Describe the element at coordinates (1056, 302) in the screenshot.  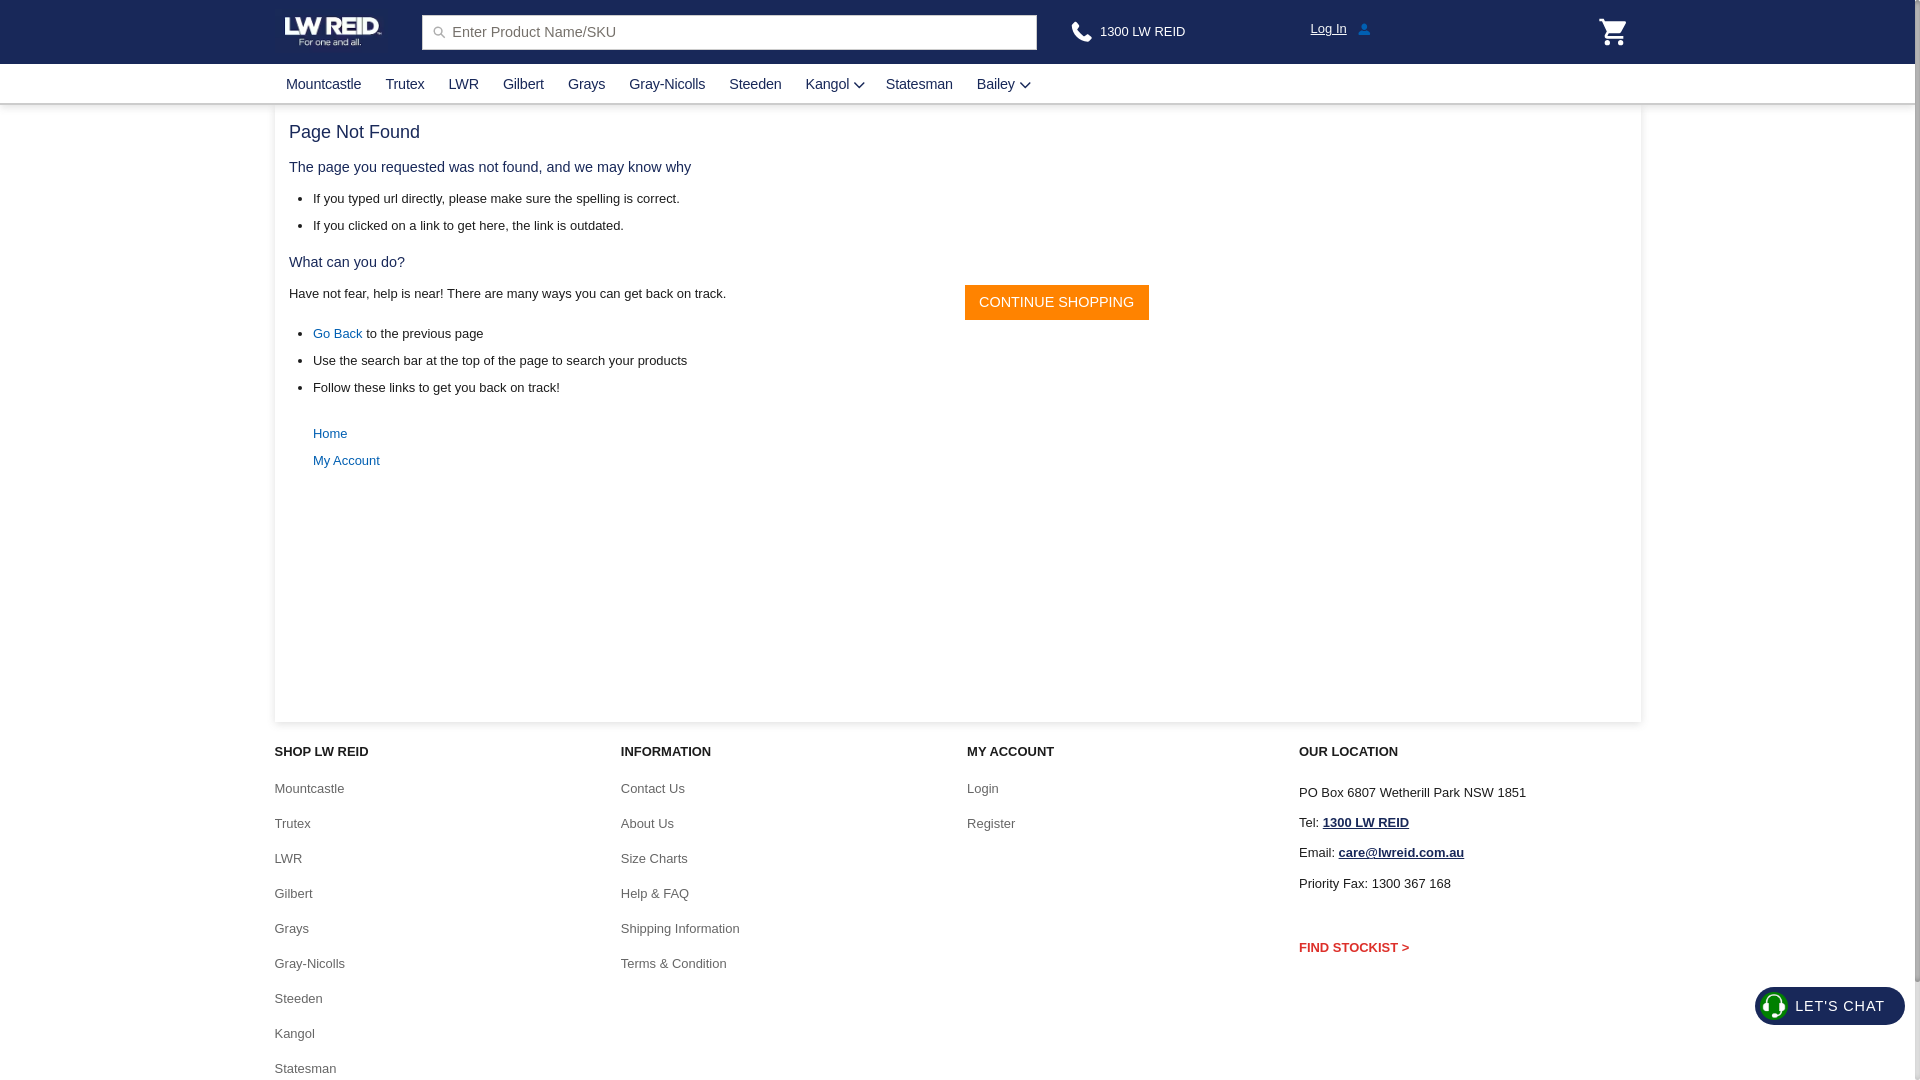
I see `CONTINUE SHOPPING` at that location.